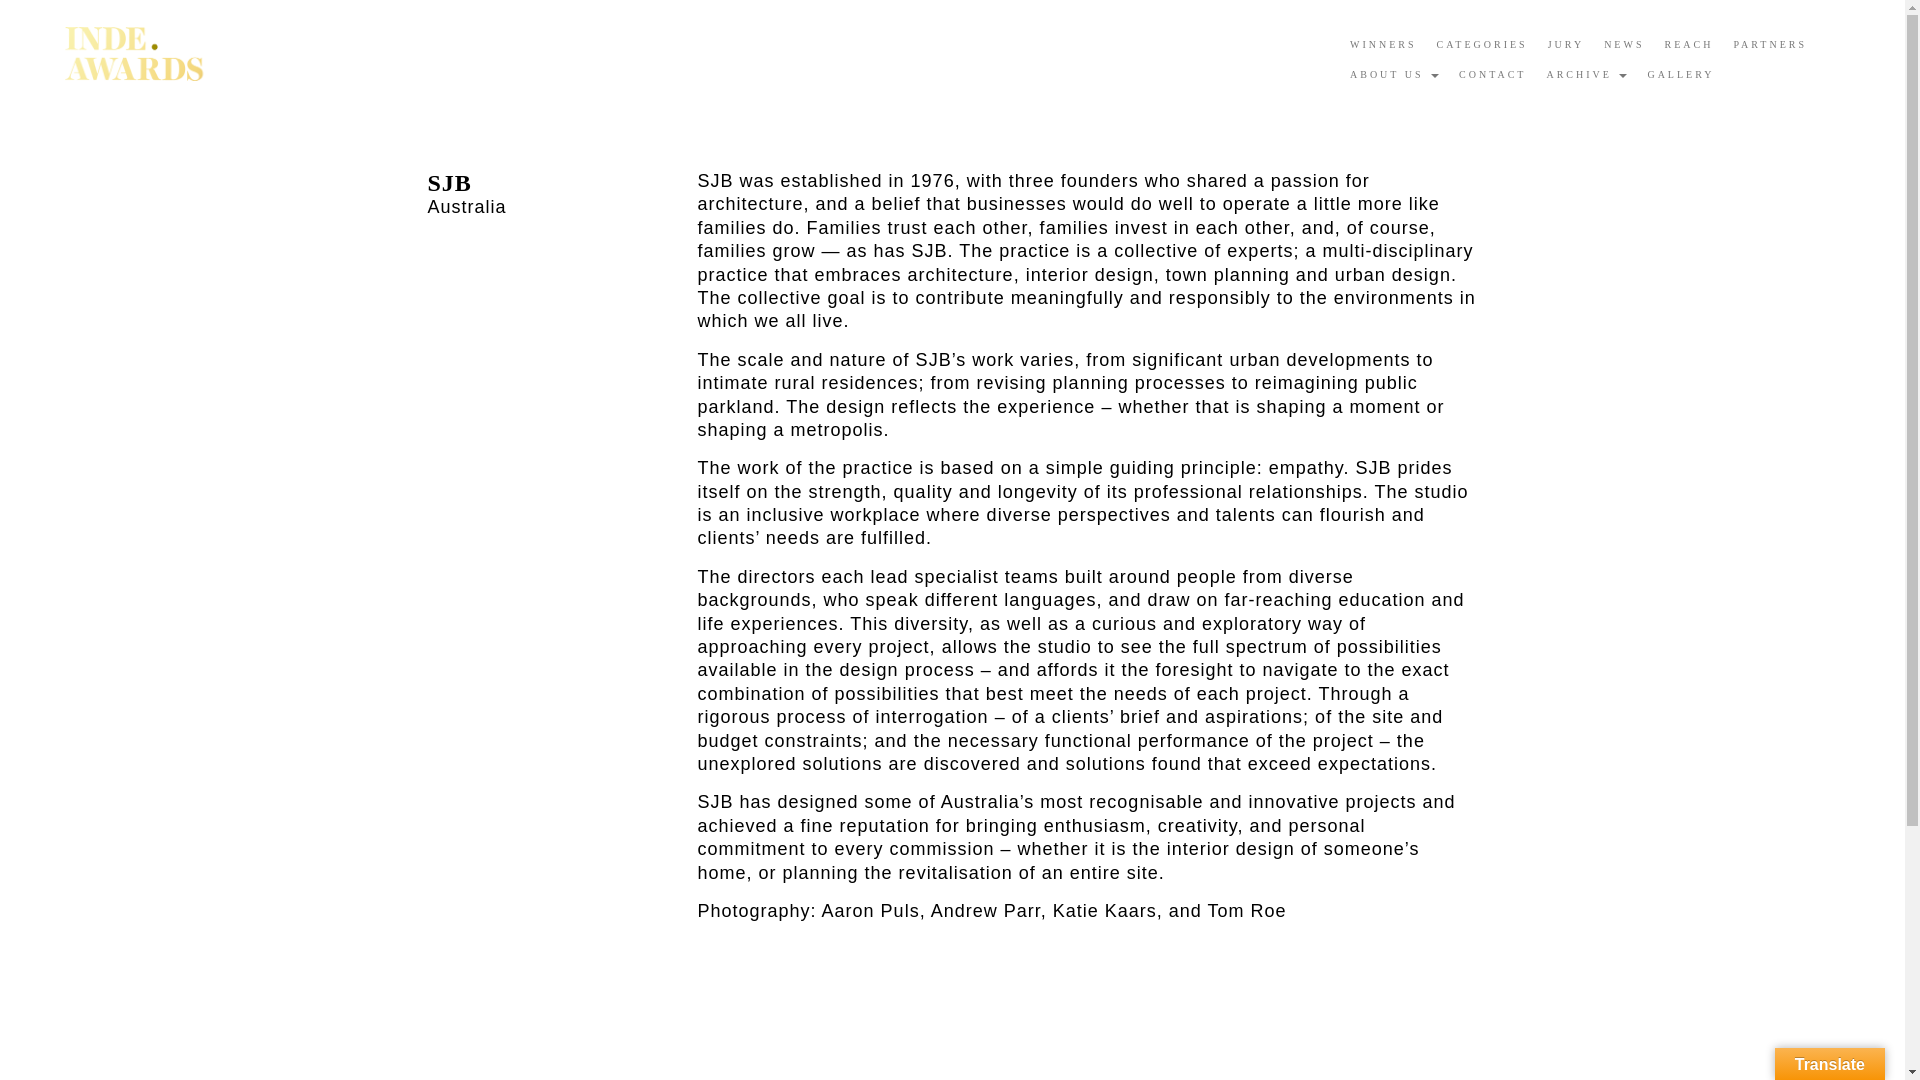 The image size is (1920, 1080). What do you see at coordinates (1623, 45) in the screenshot?
I see `NEWS` at bounding box center [1623, 45].